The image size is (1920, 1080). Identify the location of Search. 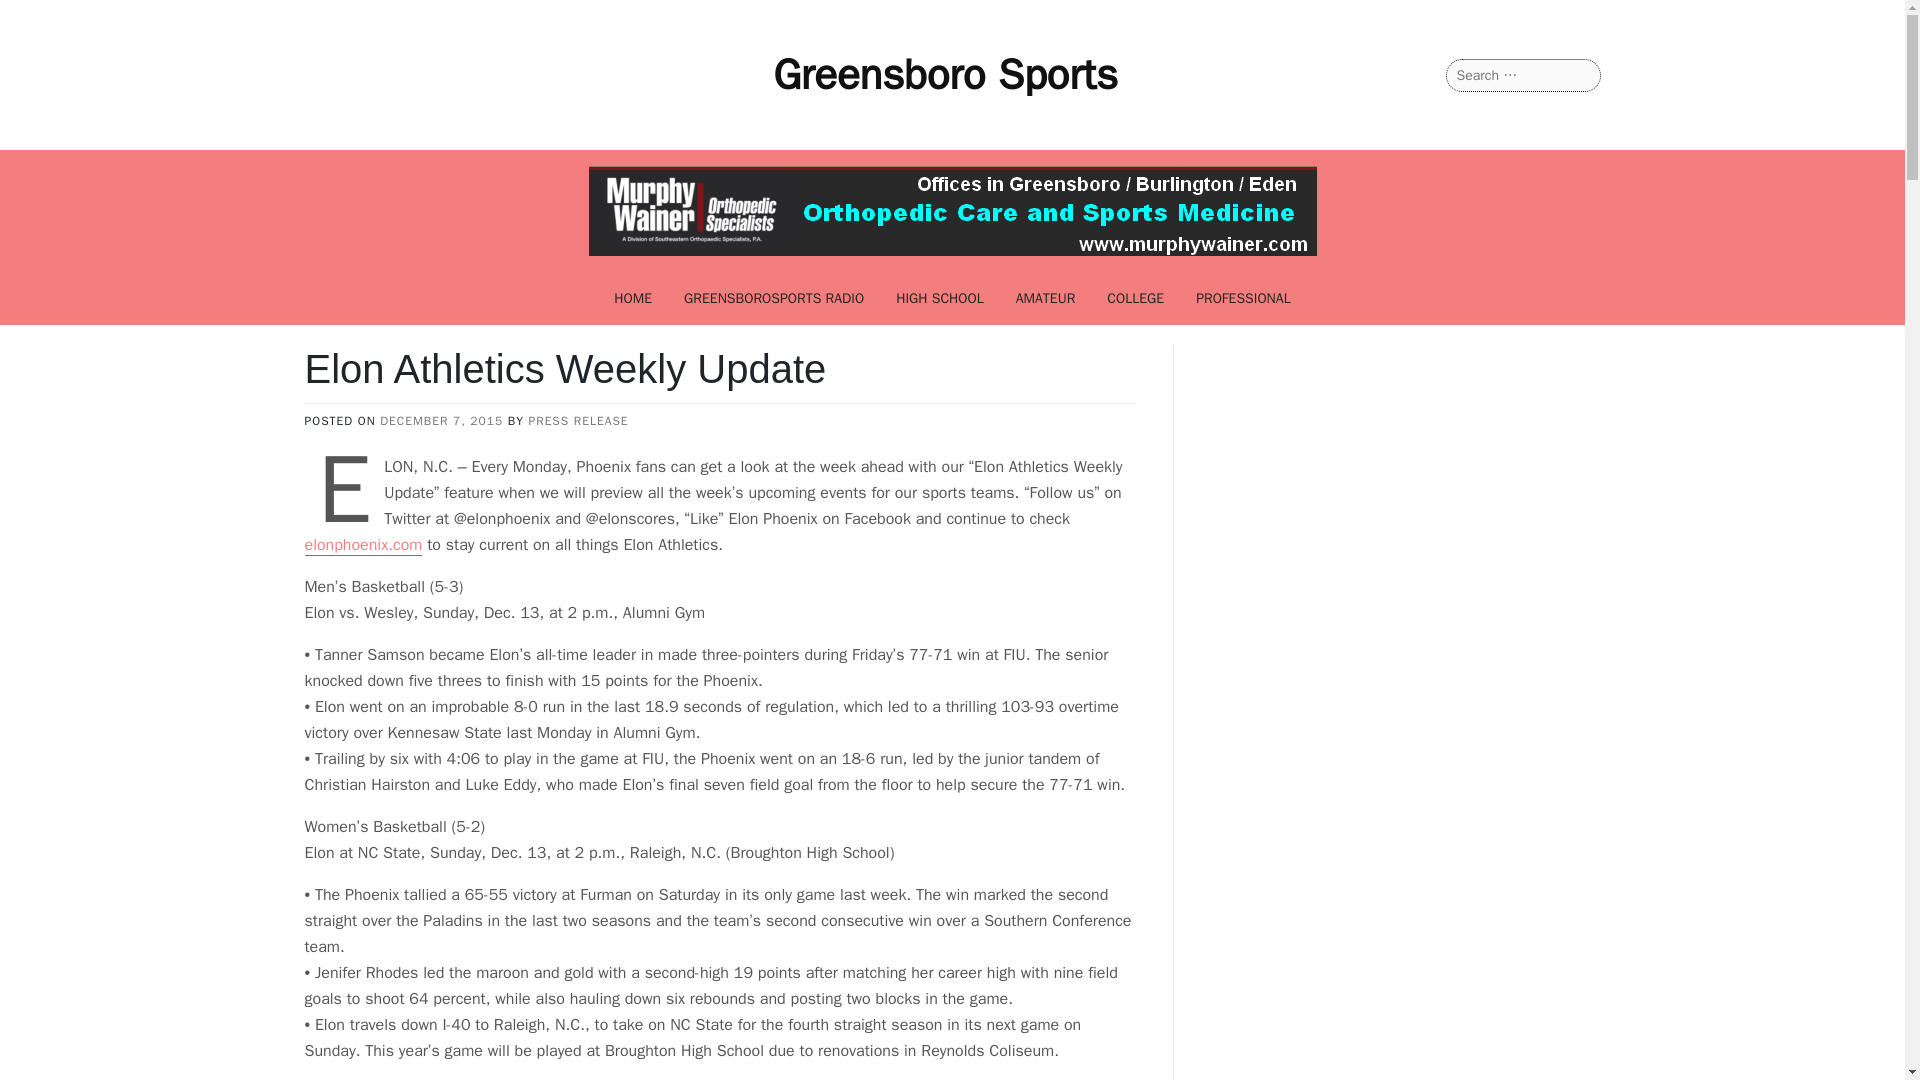
(41, 16).